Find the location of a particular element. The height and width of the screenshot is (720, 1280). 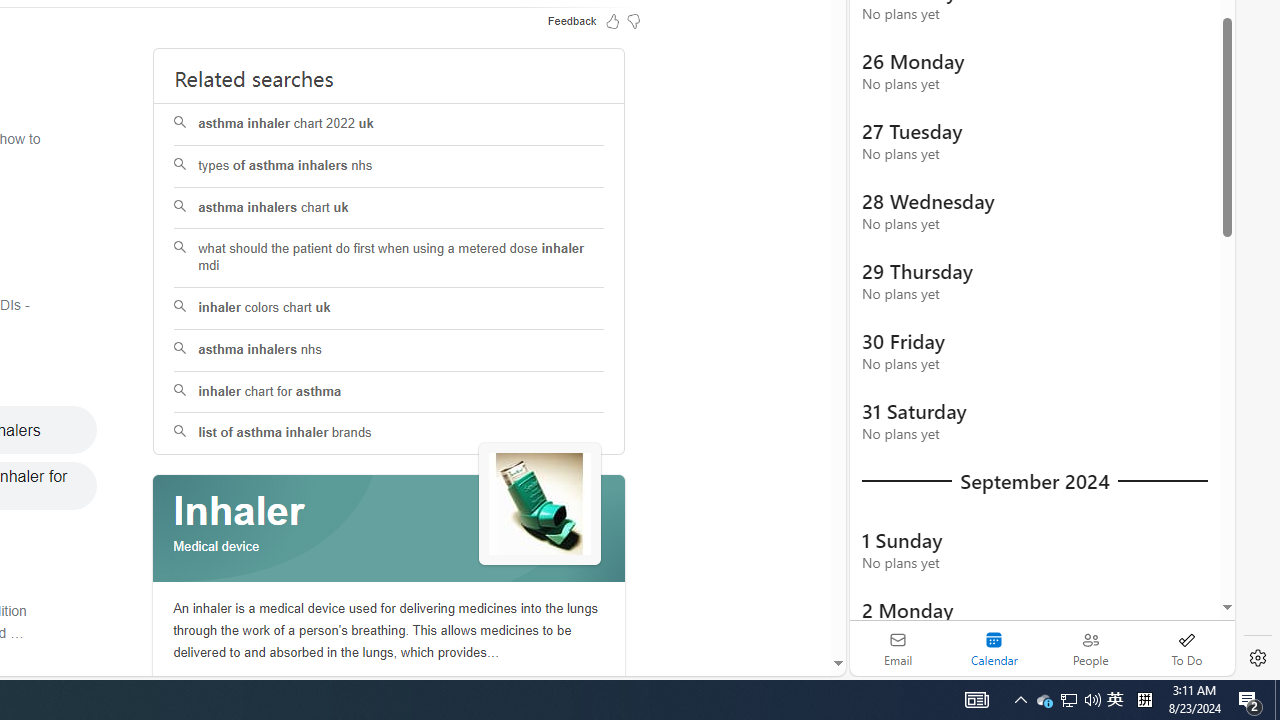

list of asthma inhaler brands is located at coordinates (388, 434).